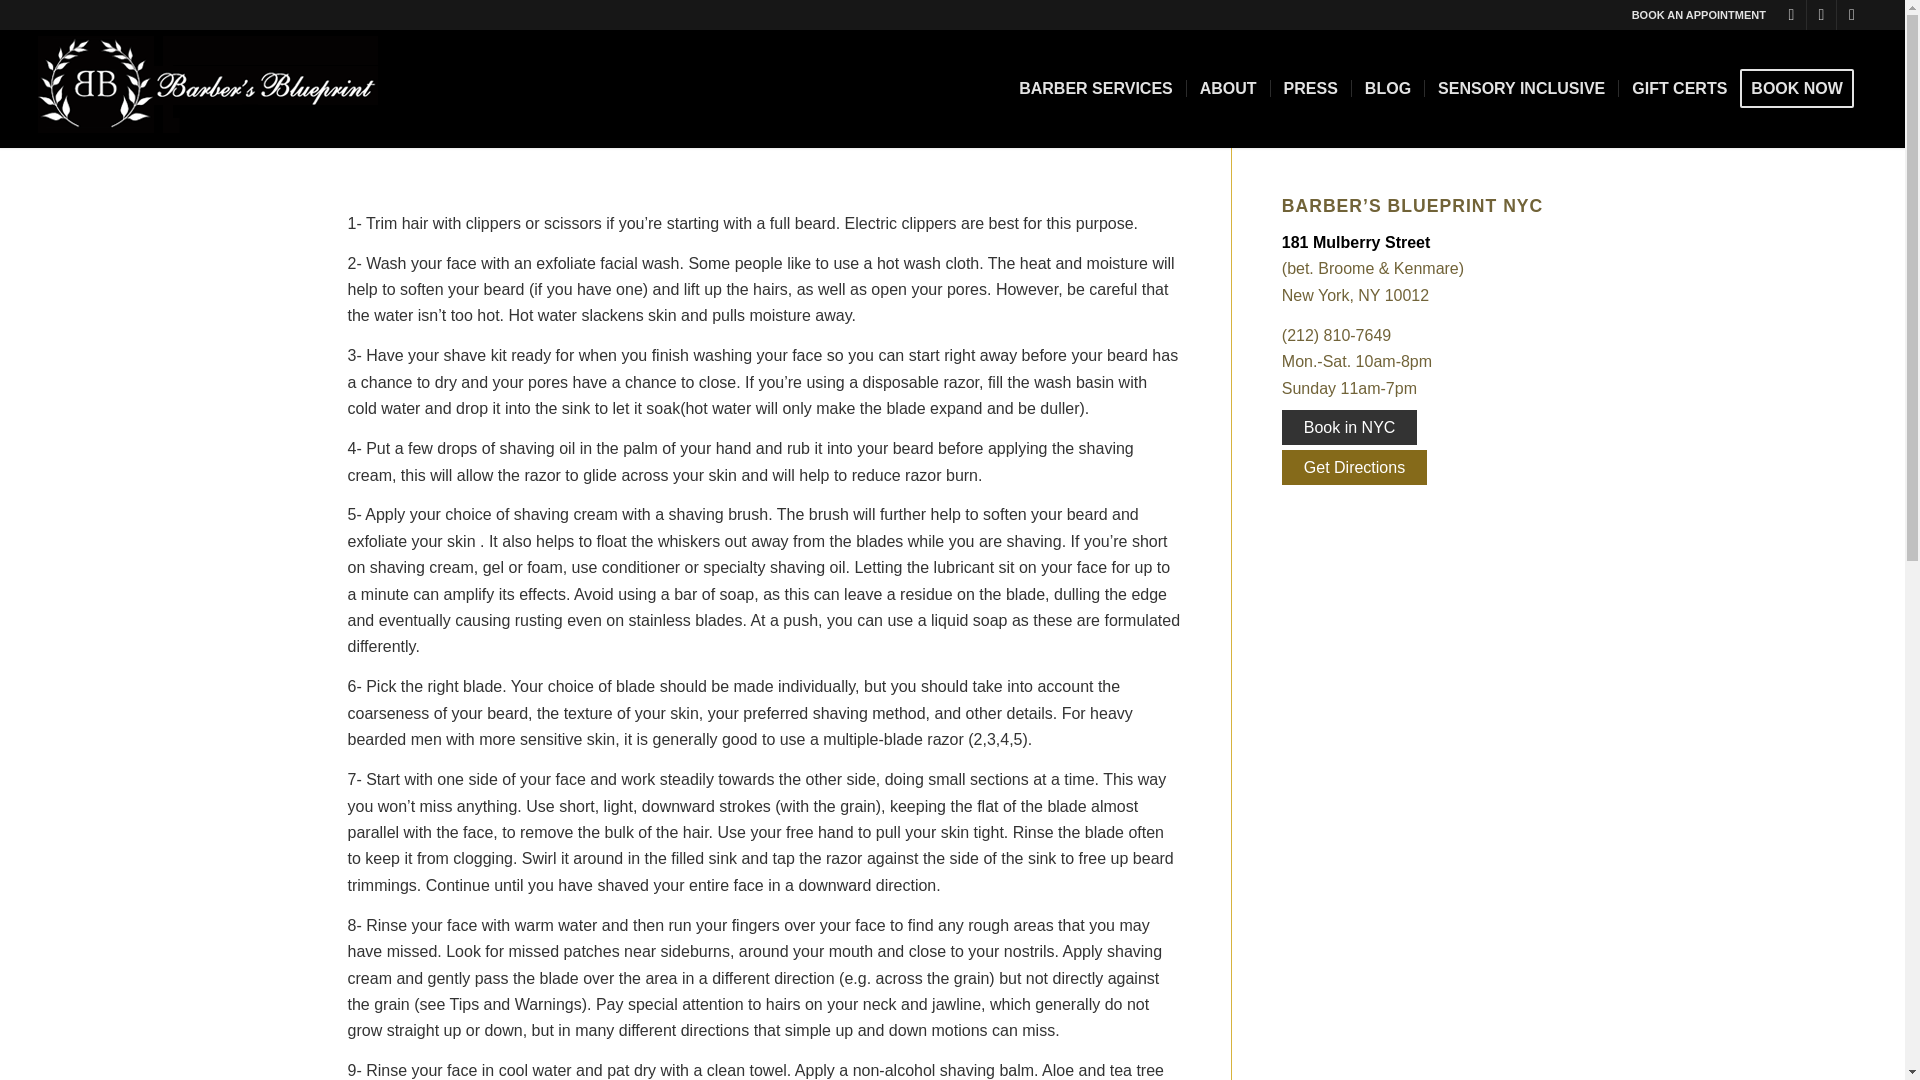  What do you see at coordinates (1792, 15) in the screenshot?
I see `Instagram` at bounding box center [1792, 15].